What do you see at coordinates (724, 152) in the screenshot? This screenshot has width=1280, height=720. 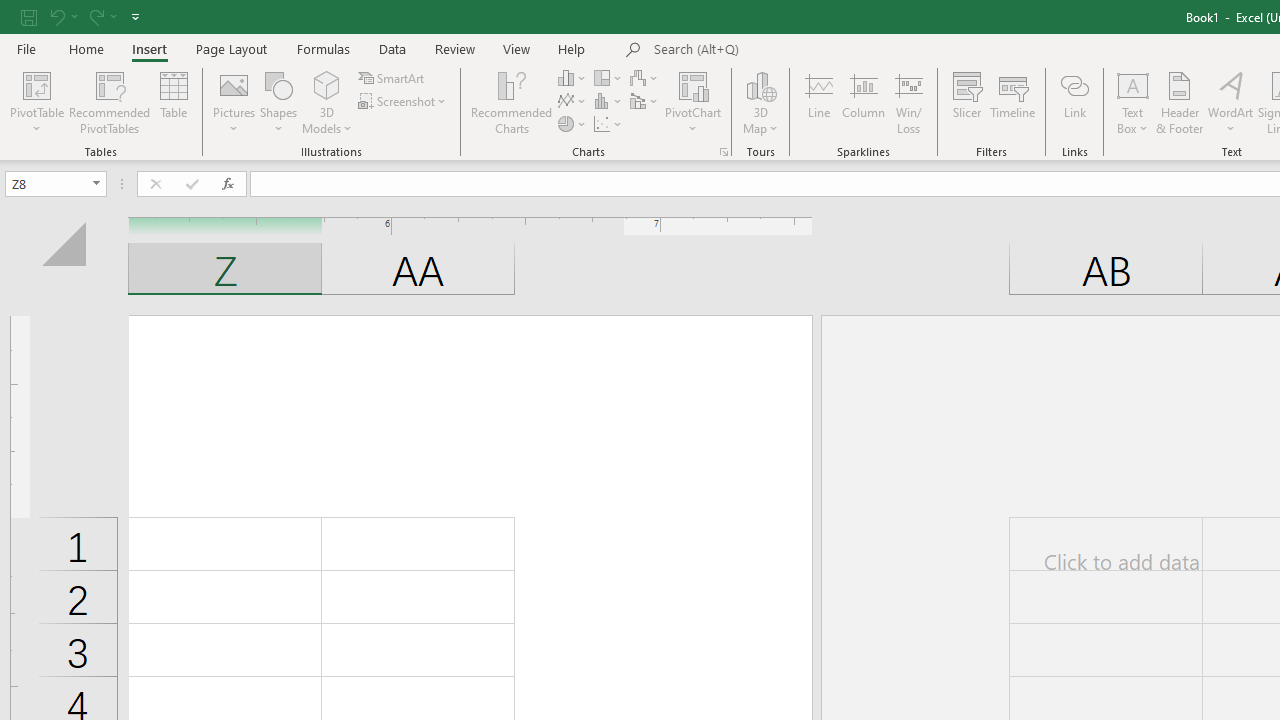 I see `Recommended Charts` at bounding box center [724, 152].